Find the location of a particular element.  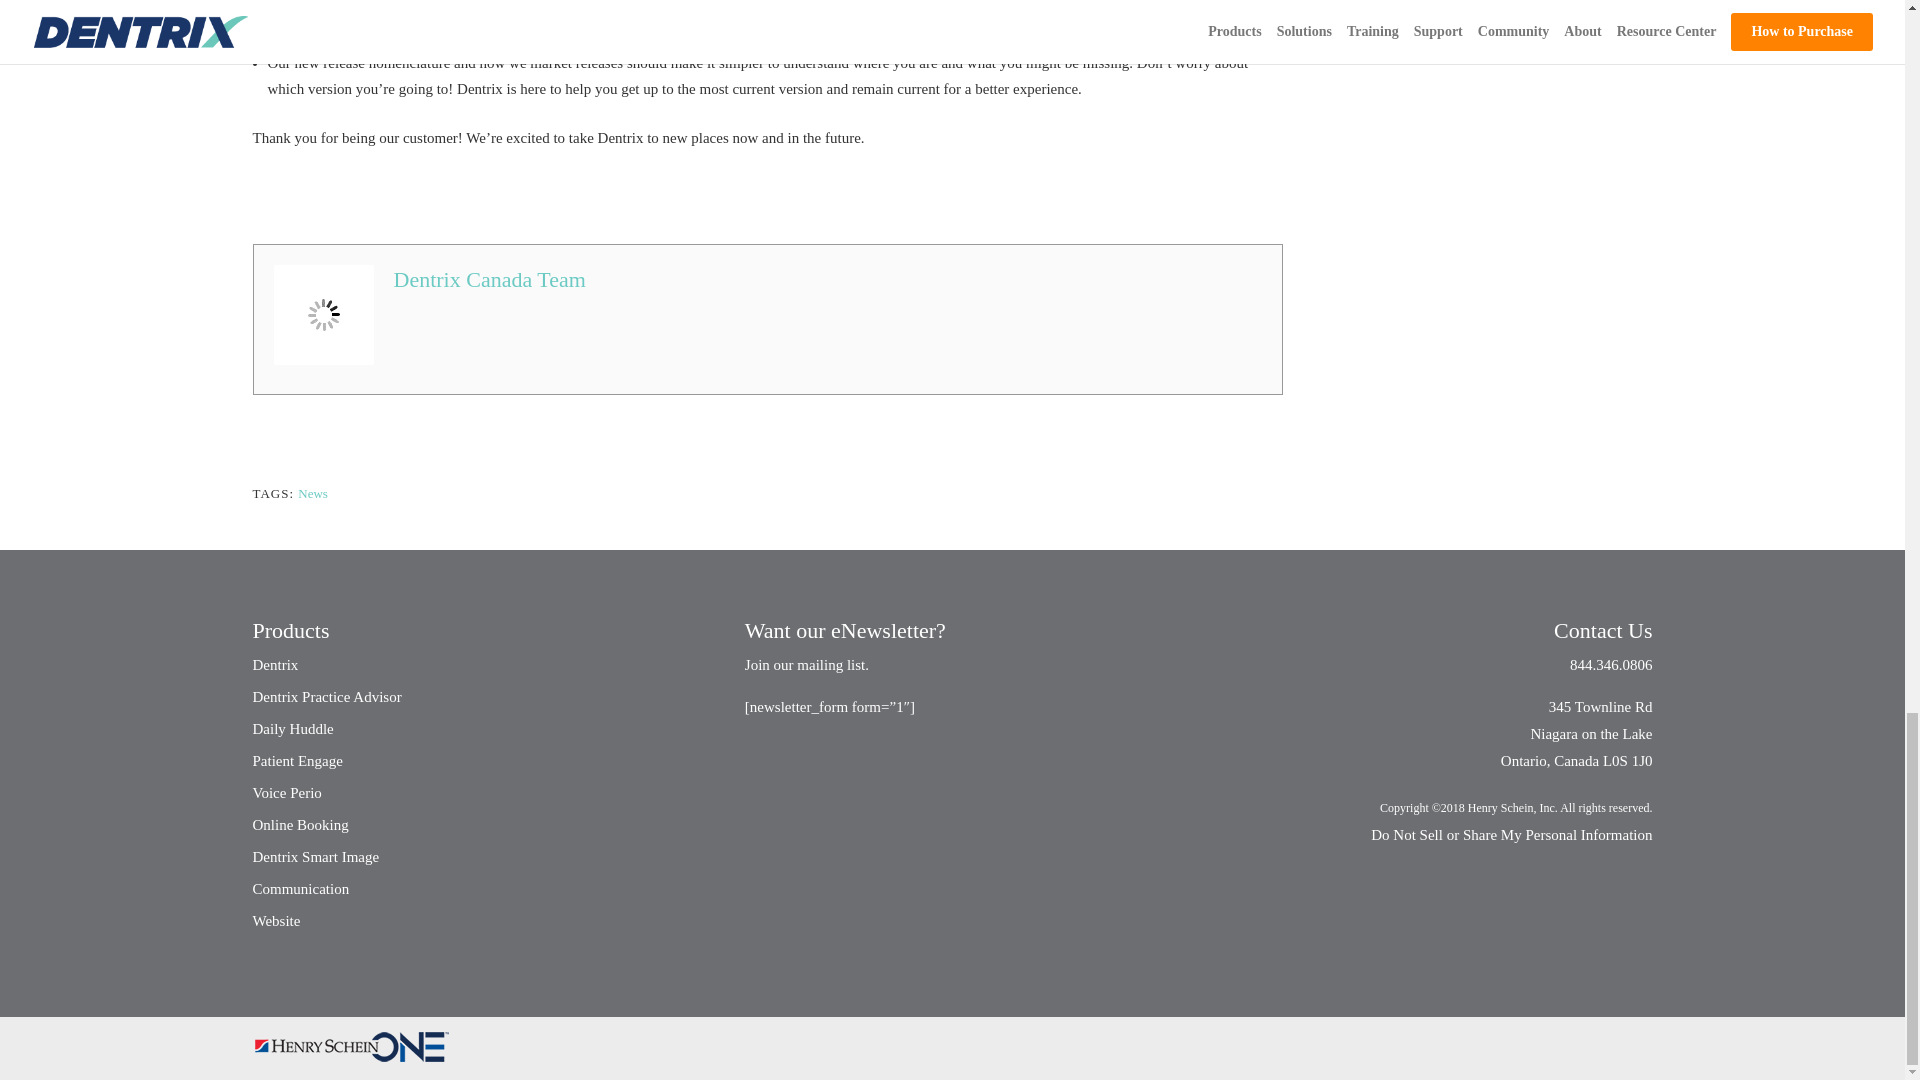

twitter is located at coordinates (329, 197).